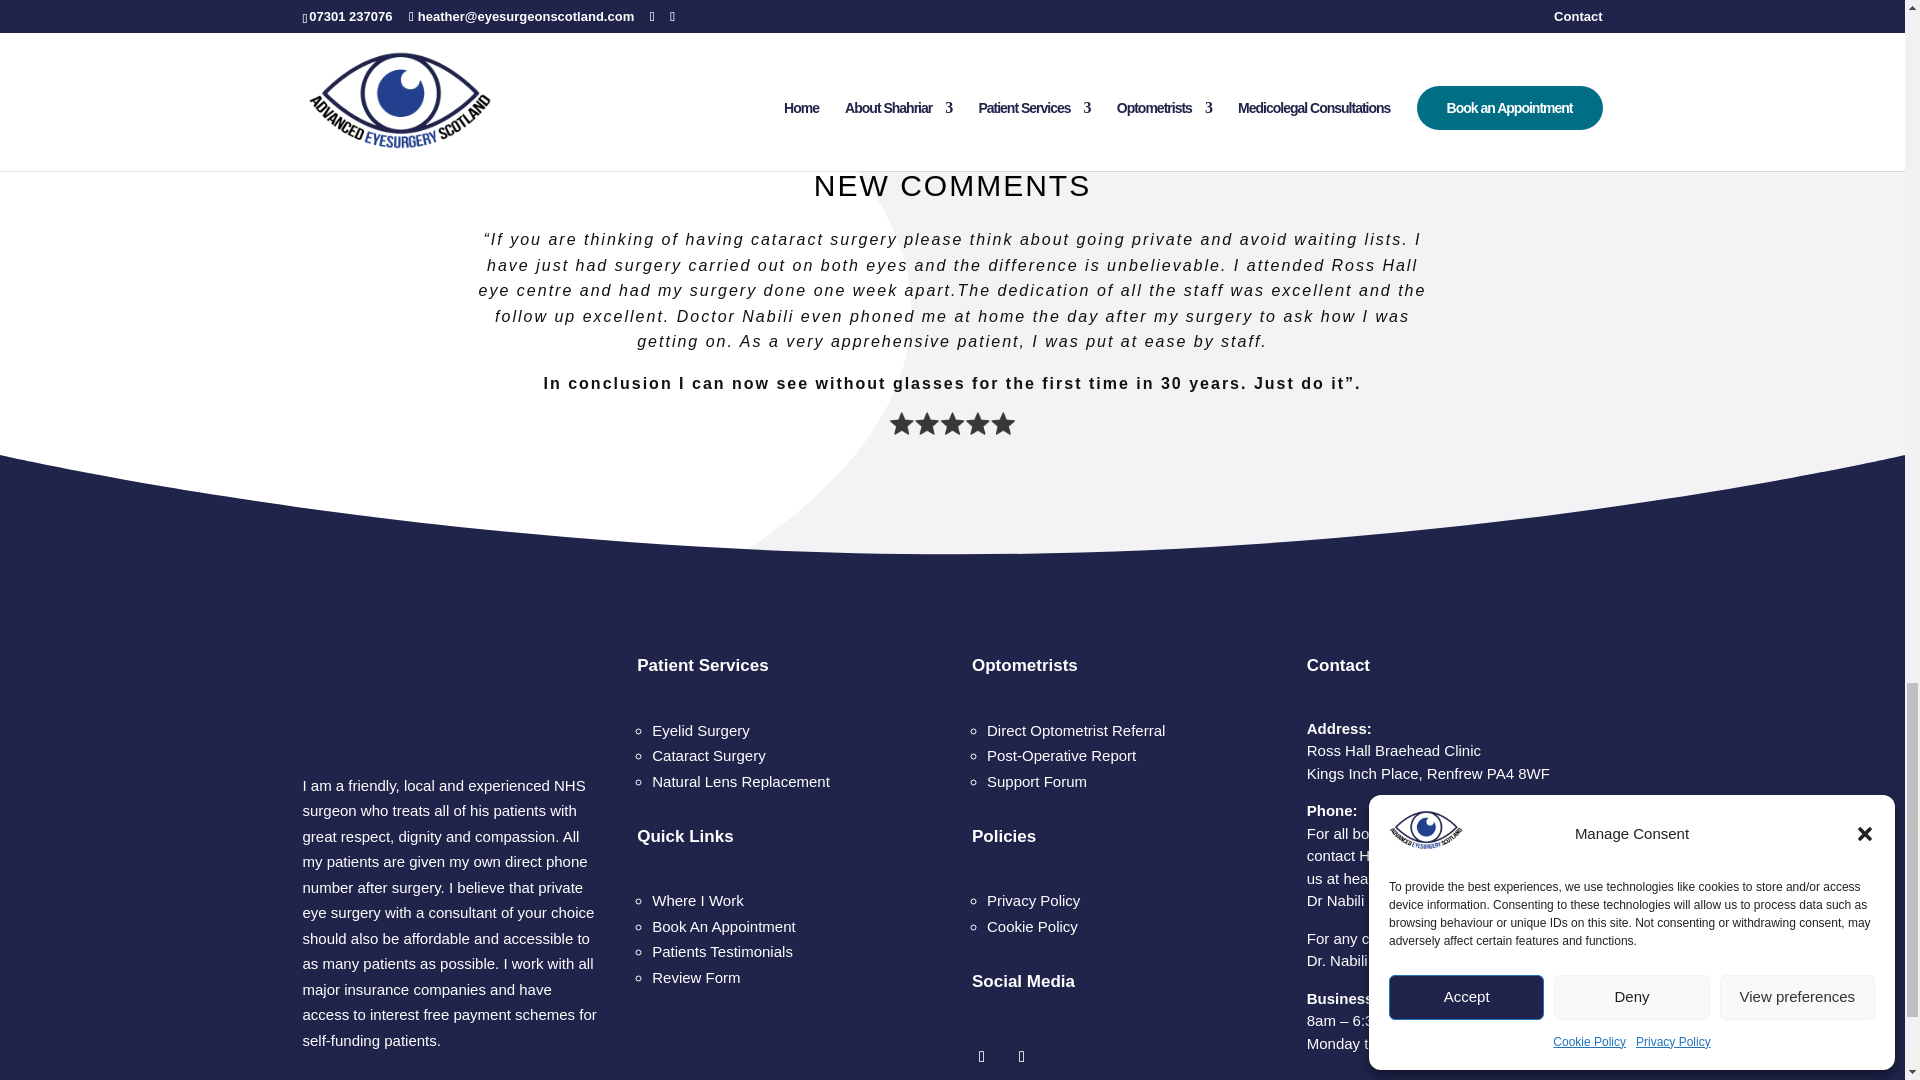 This screenshot has width=1920, height=1080. Describe the element at coordinates (1061, 755) in the screenshot. I see `Post-Operative Report` at that location.